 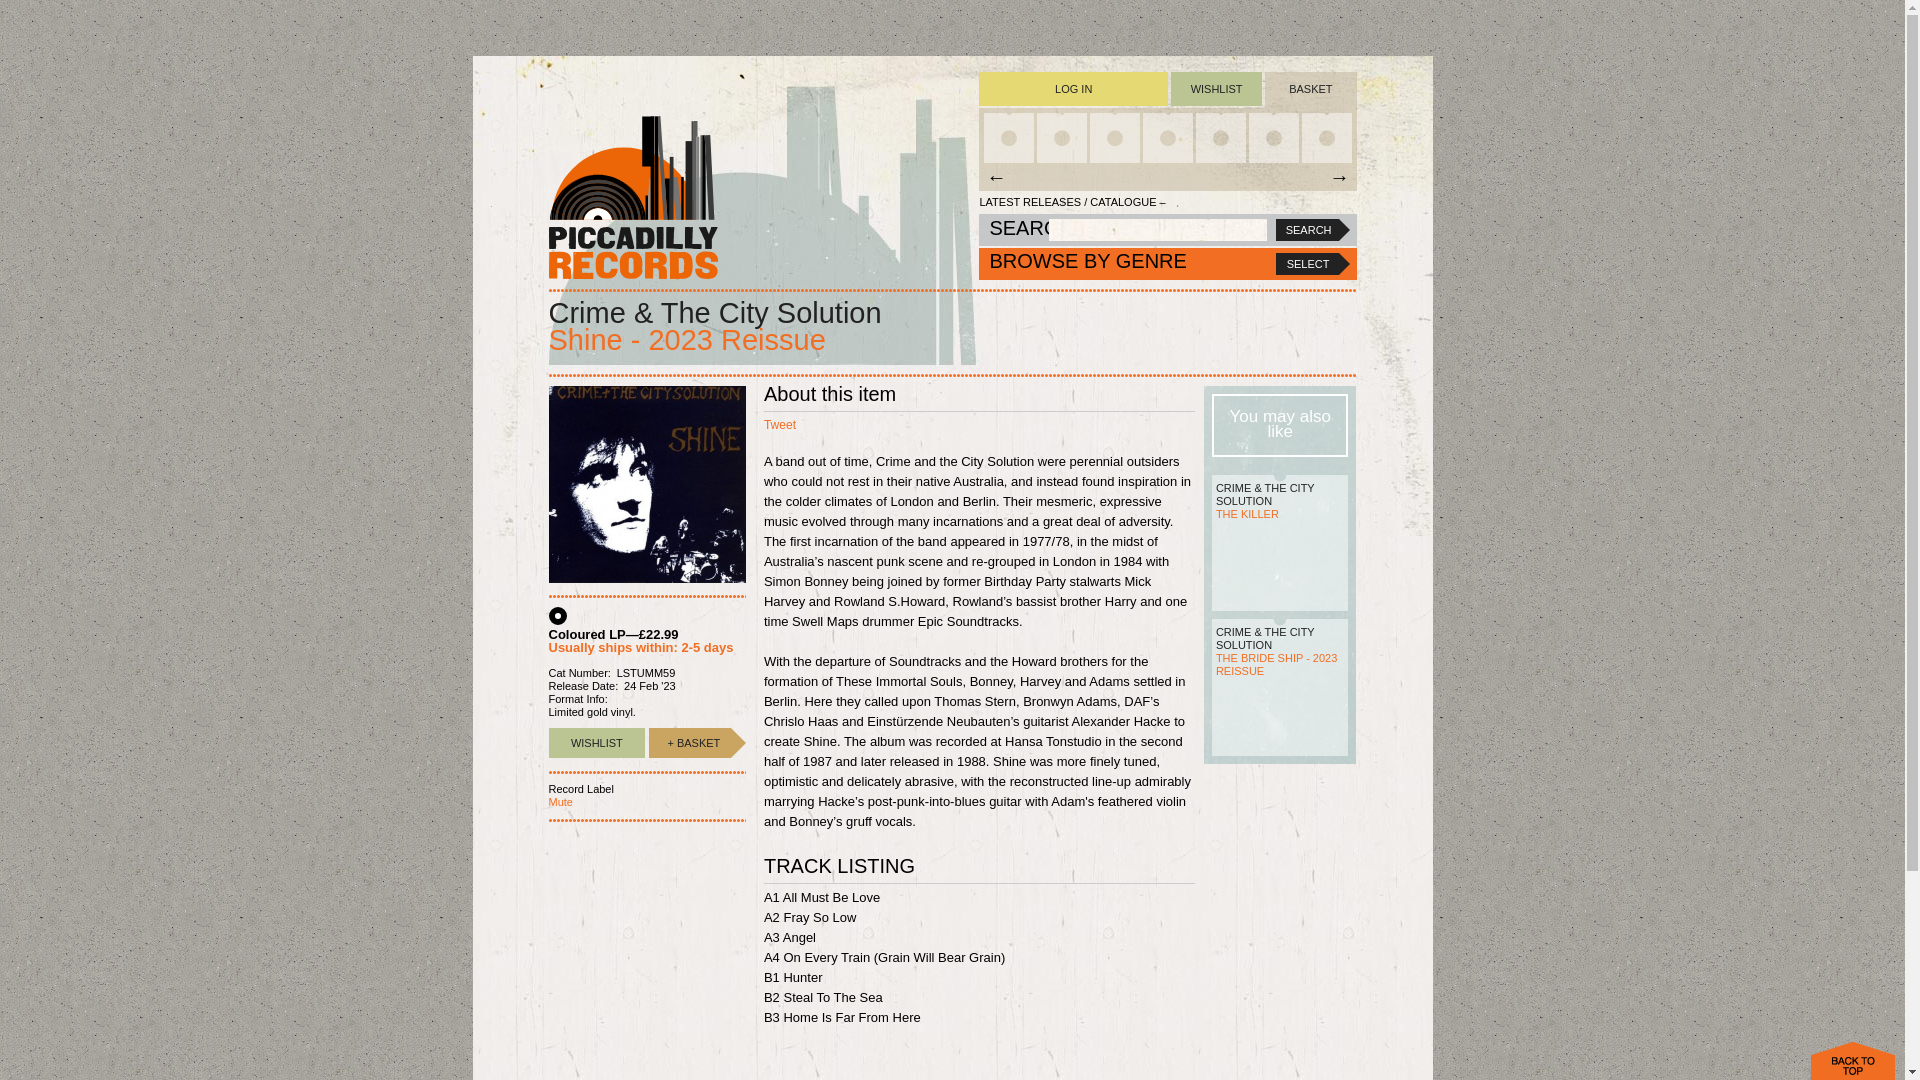 I want to click on Mute, so click(x=560, y=801).